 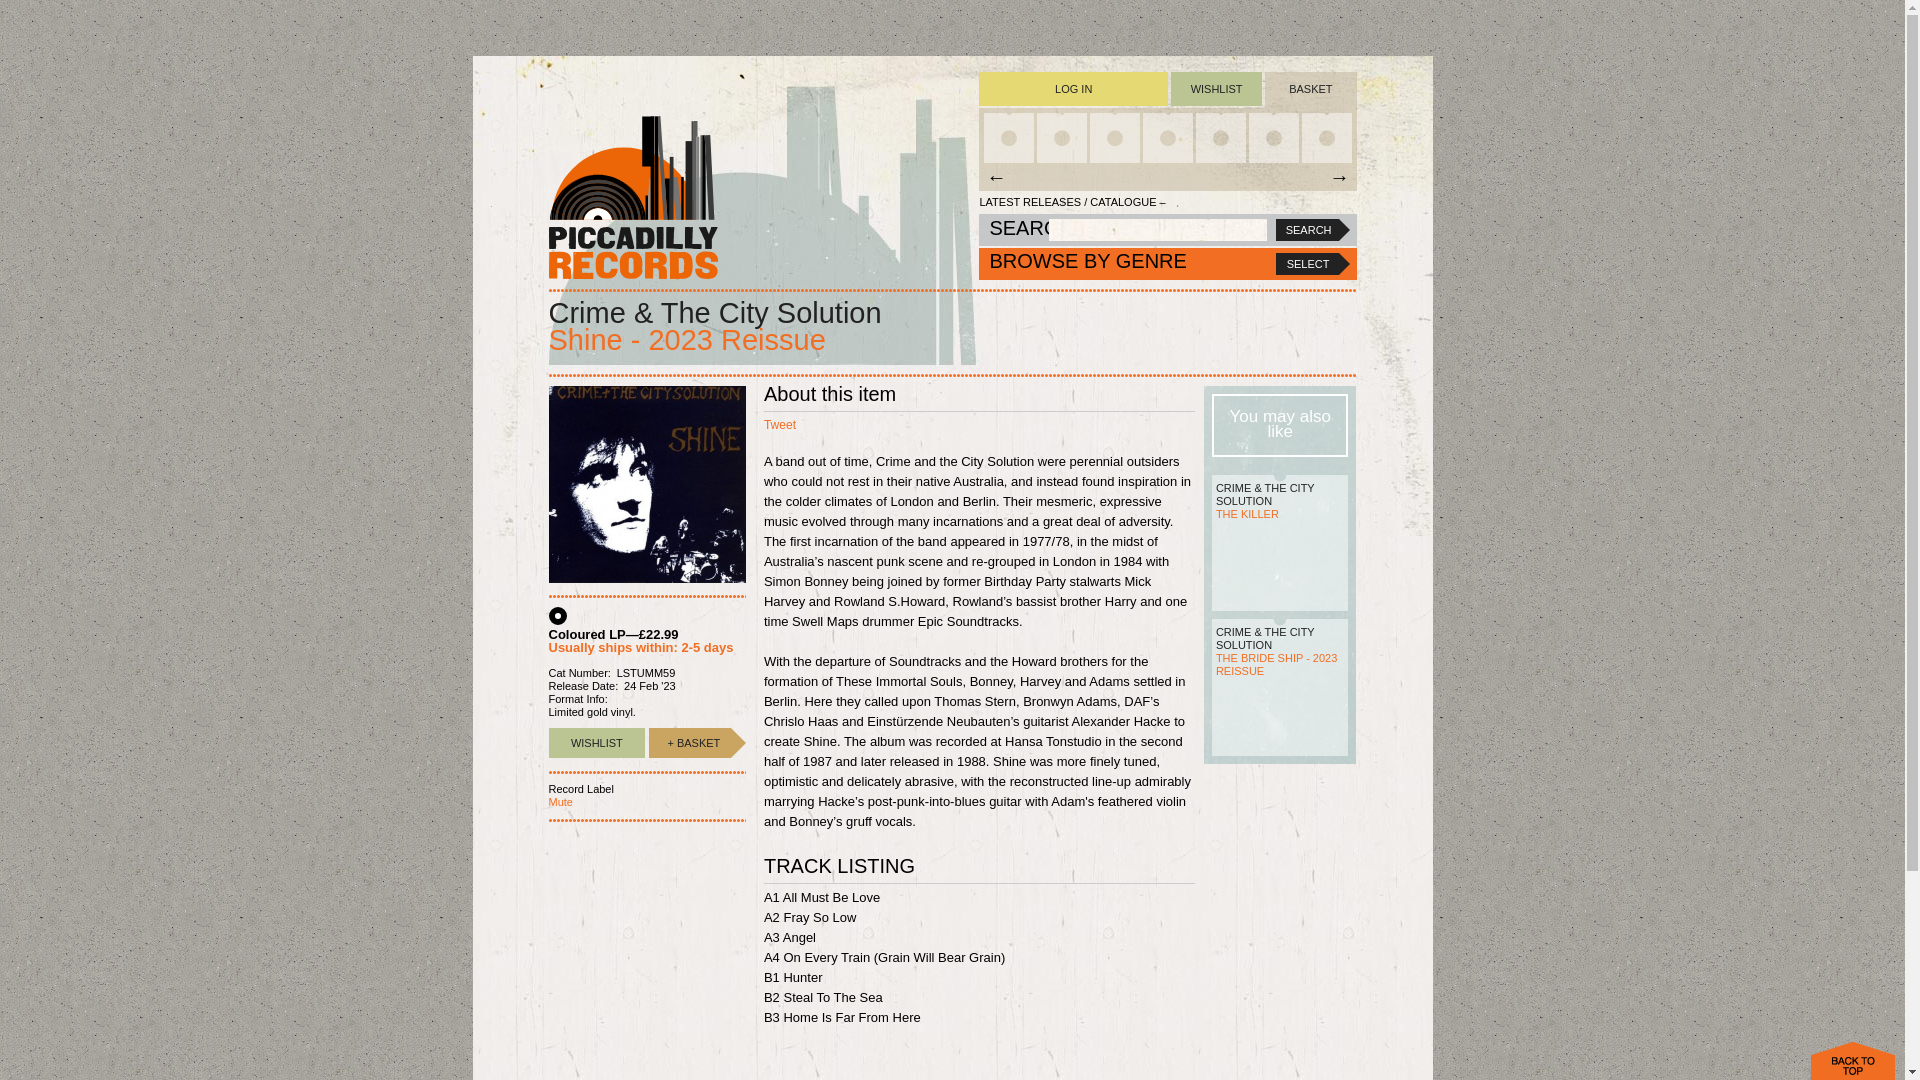 I want to click on Mute, so click(x=560, y=801).